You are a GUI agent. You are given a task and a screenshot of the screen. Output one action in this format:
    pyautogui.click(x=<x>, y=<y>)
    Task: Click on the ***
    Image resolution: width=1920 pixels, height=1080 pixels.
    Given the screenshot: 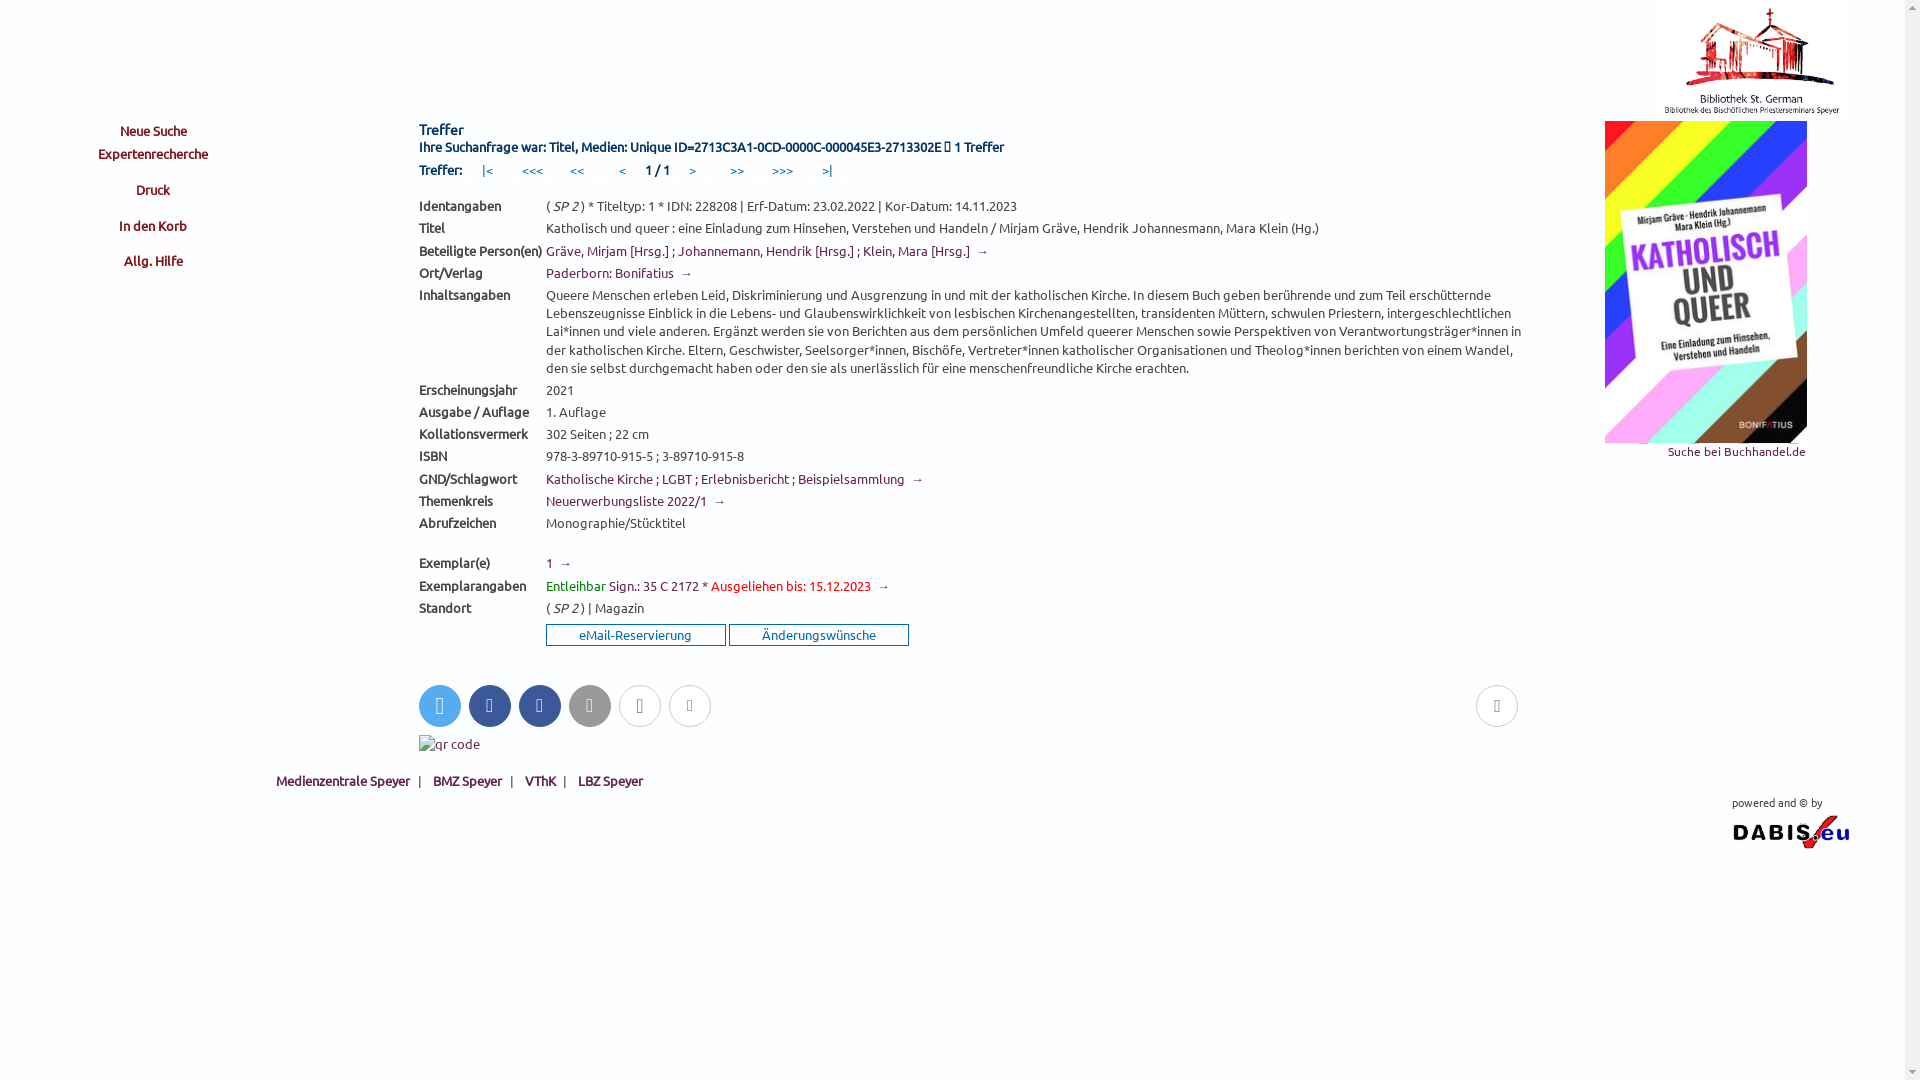 What is the action you would take?
    pyautogui.click(x=544, y=479)
    